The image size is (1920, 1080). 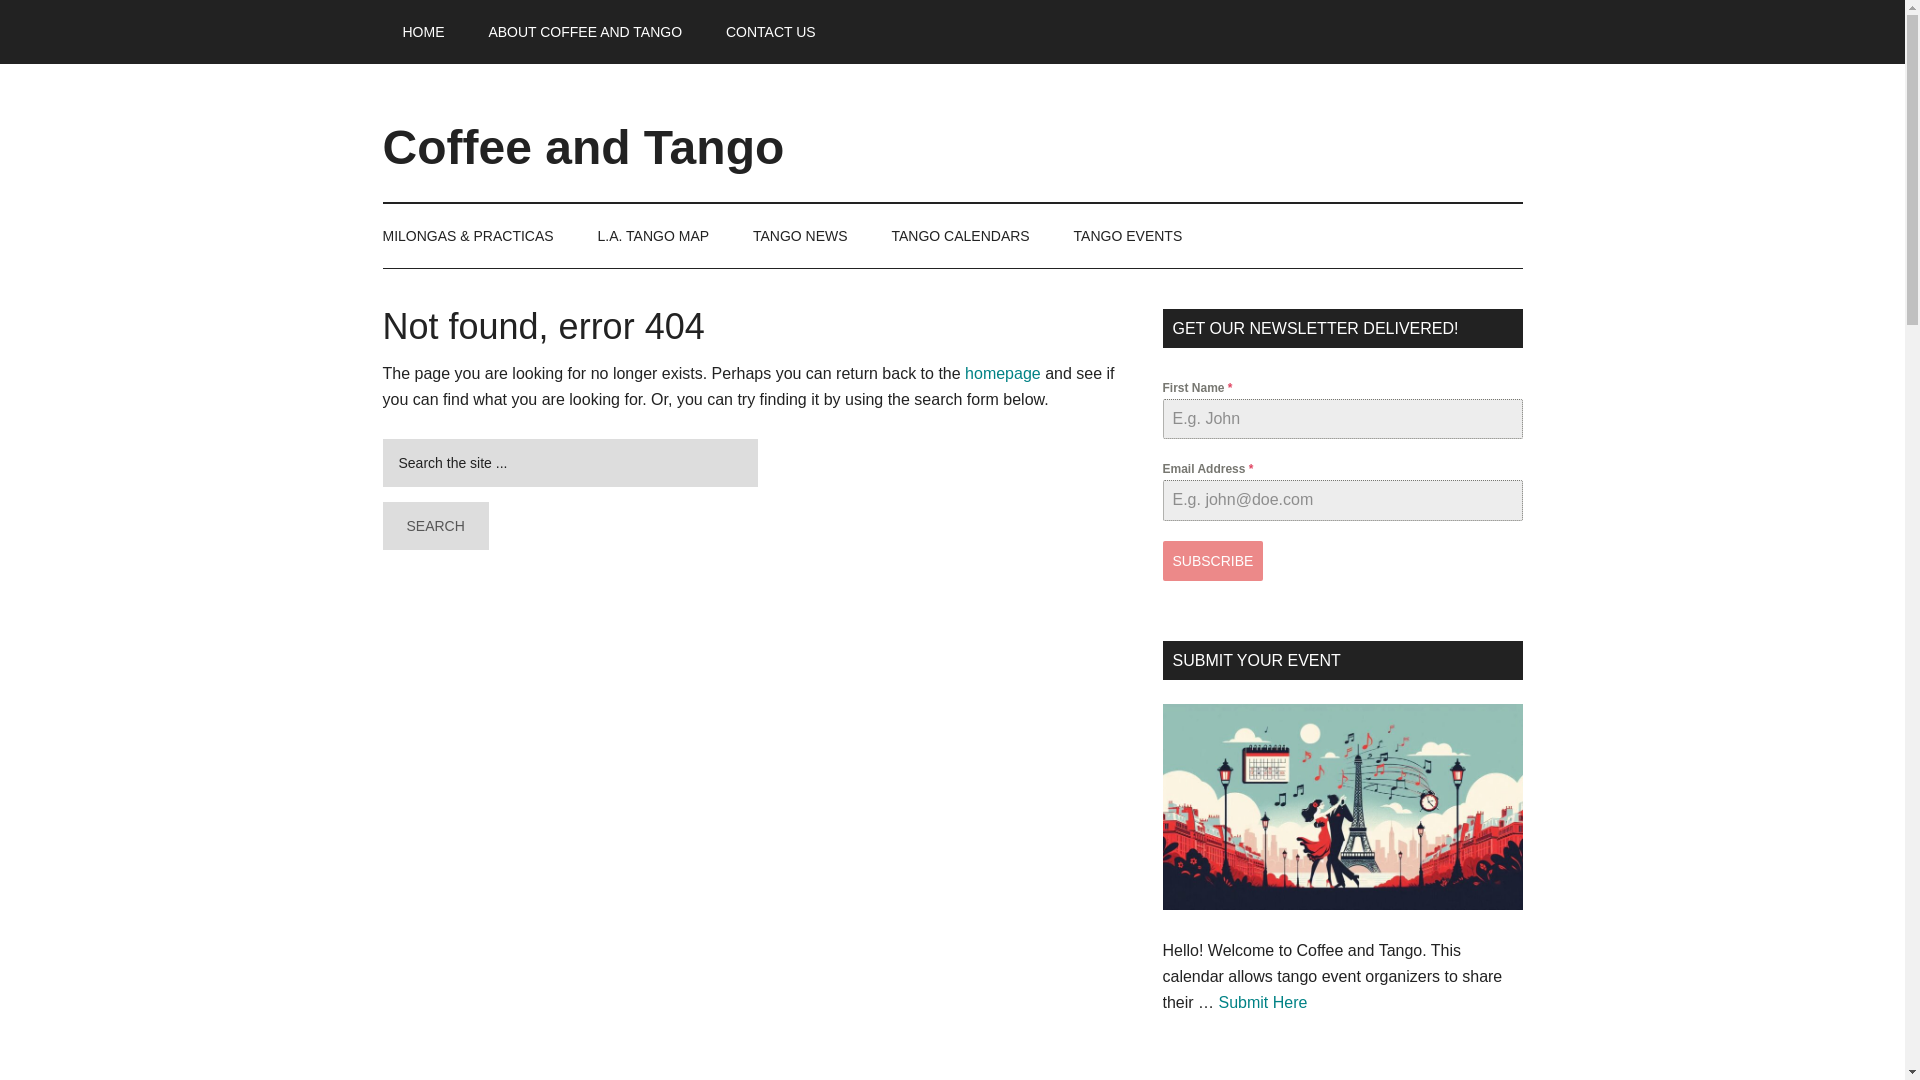 I want to click on TANGO CALENDARS, so click(x=960, y=236).